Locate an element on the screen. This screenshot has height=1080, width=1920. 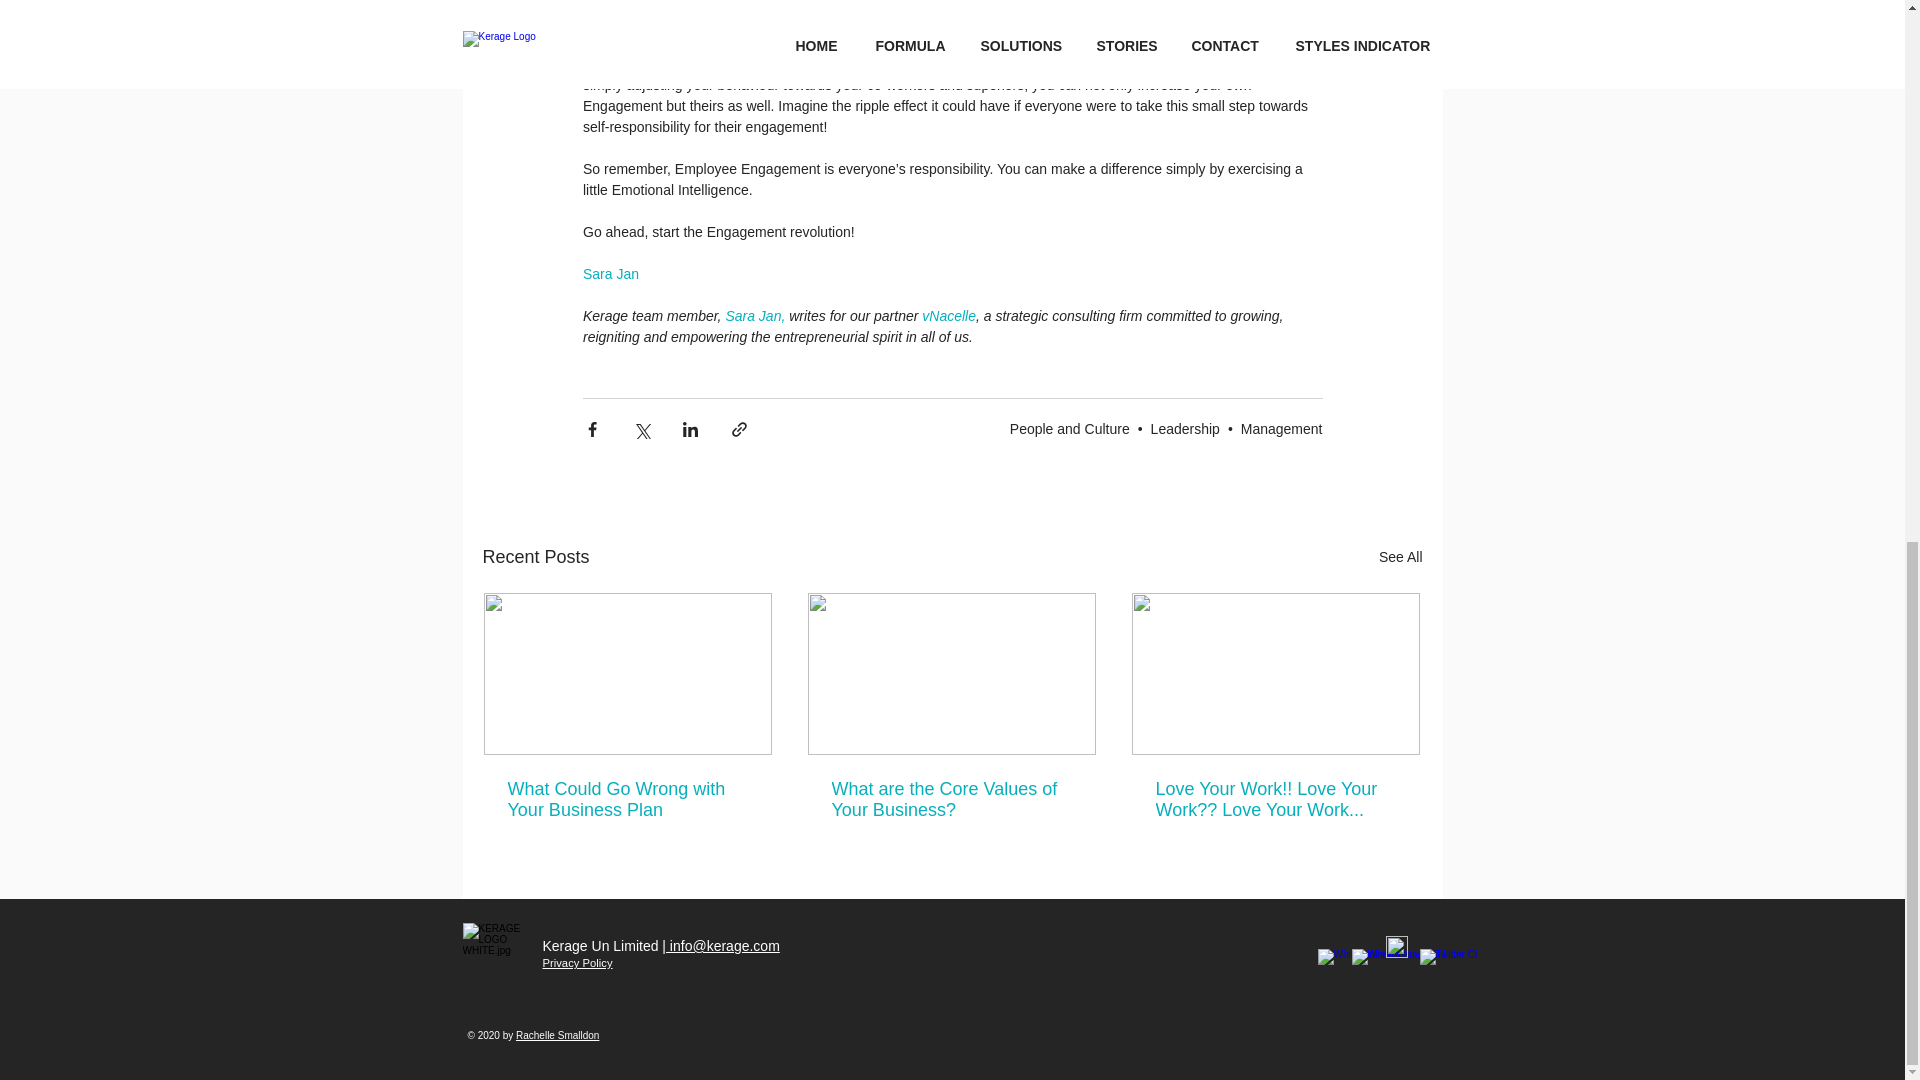
 vNacelle is located at coordinates (946, 316).